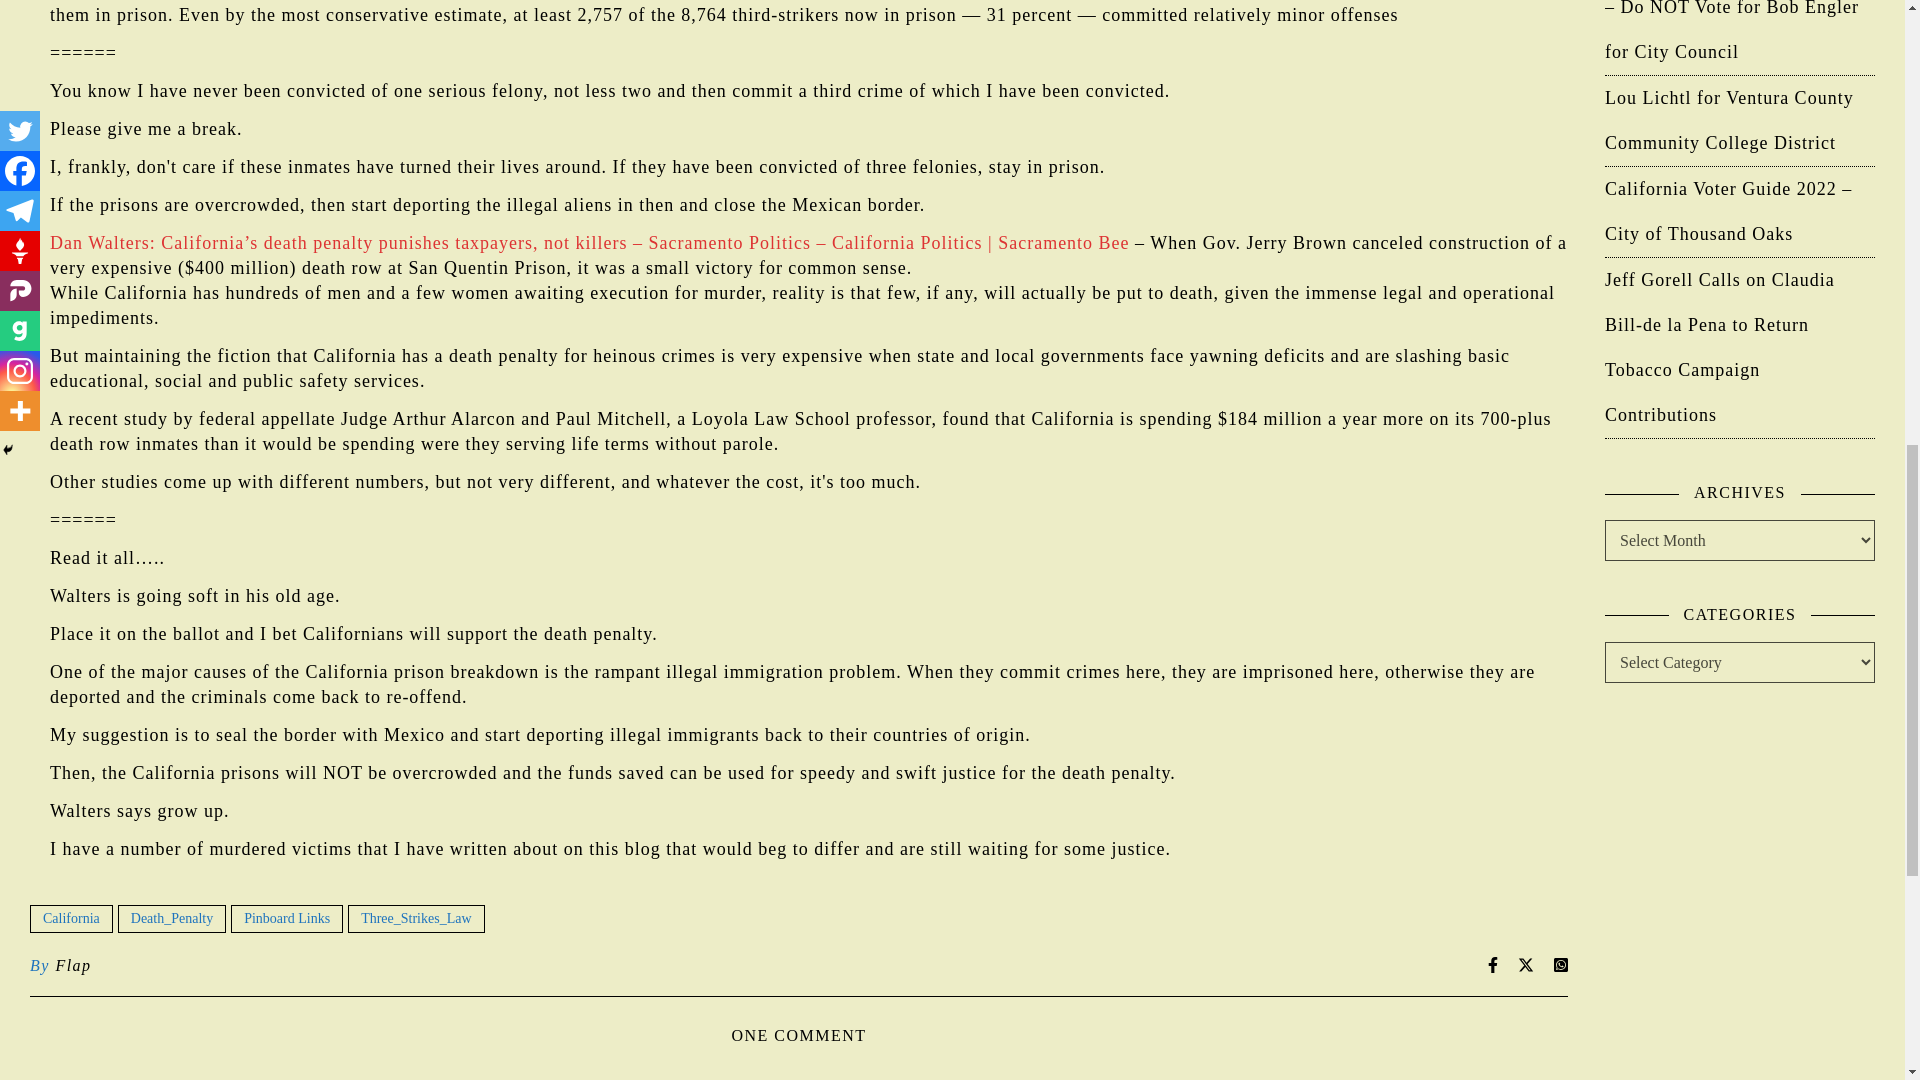 Image resolution: width=1920 pixels, height=1080 pixels. What do you see at coordinates (72, 966) in the screenshot?
I see `Flap` at bounding box center [72, 966].